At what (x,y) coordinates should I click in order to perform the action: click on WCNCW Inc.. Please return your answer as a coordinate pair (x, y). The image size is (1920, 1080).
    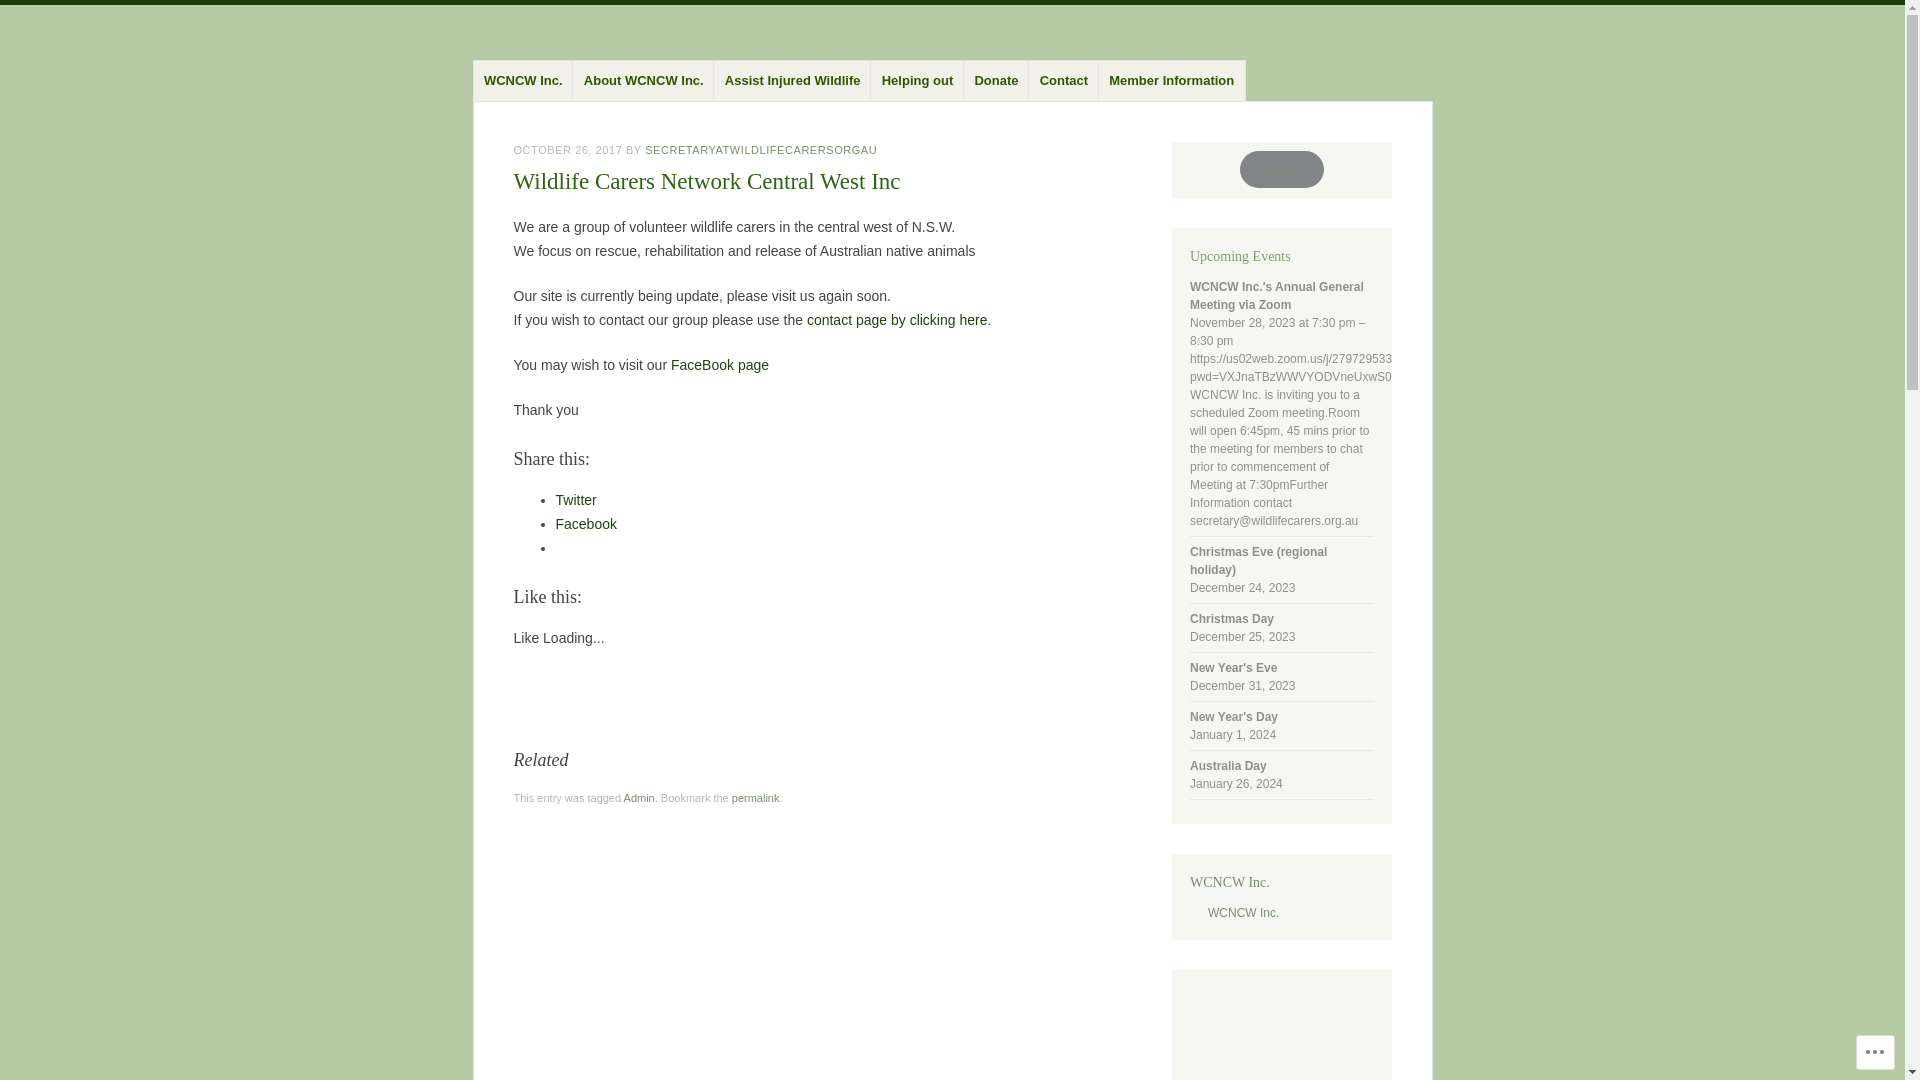
    Looking at the image, I should click on (1244, 913).